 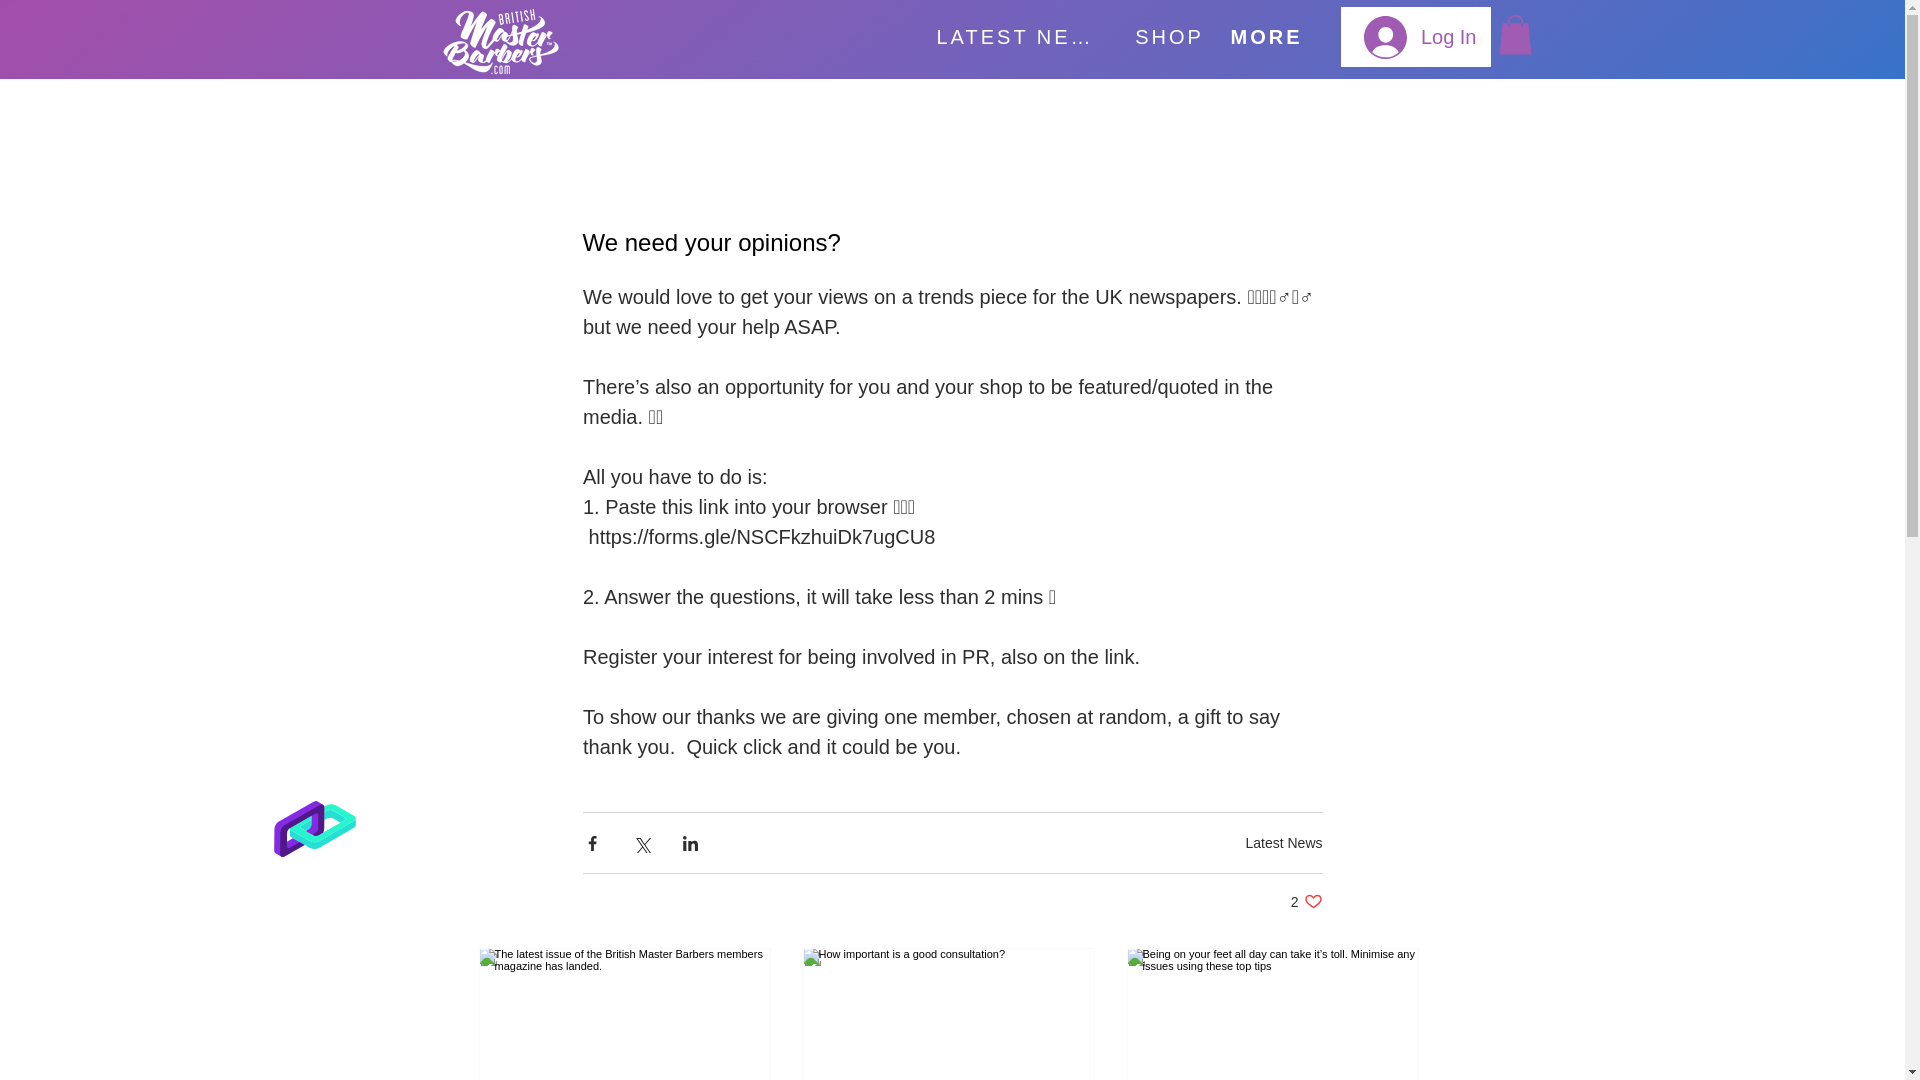 I want to click on Latest News, so click(x=1306, y=902).